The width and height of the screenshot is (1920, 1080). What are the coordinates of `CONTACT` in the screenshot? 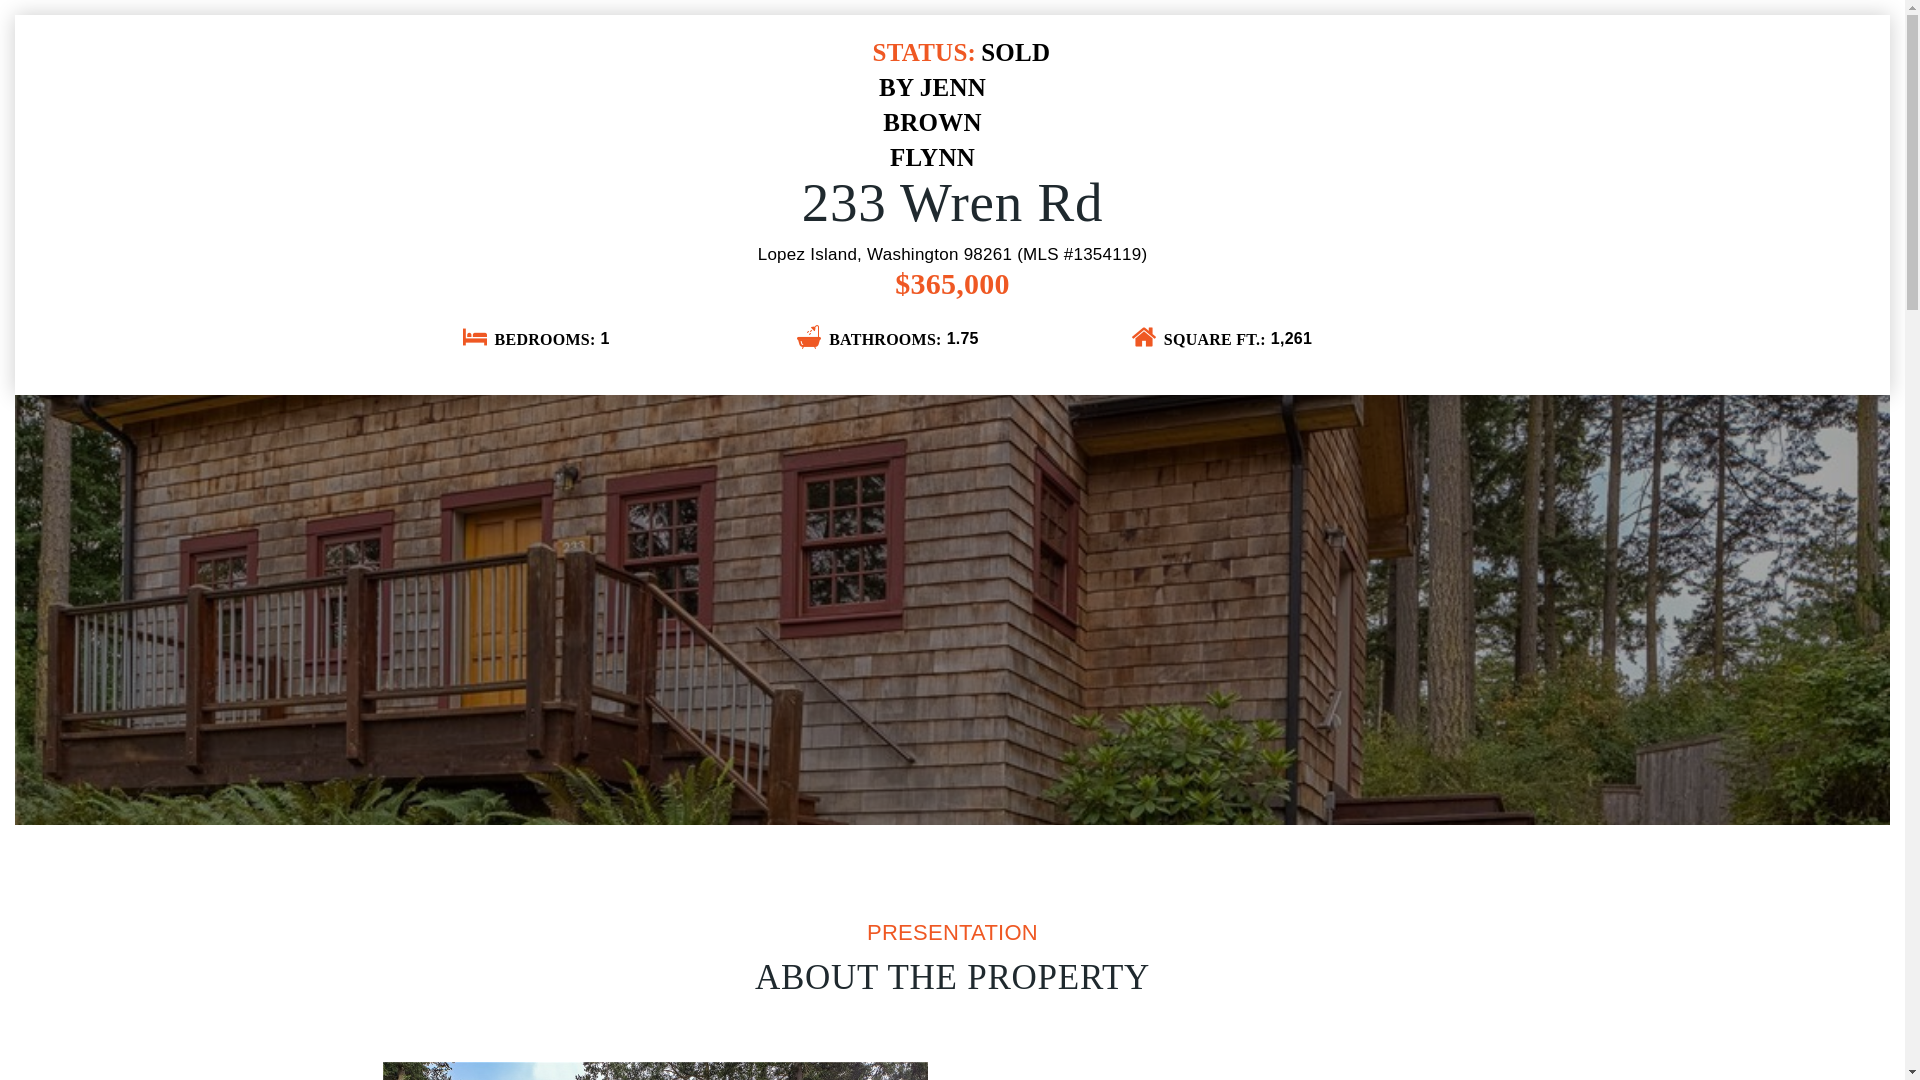 It's located at (1789, 38).